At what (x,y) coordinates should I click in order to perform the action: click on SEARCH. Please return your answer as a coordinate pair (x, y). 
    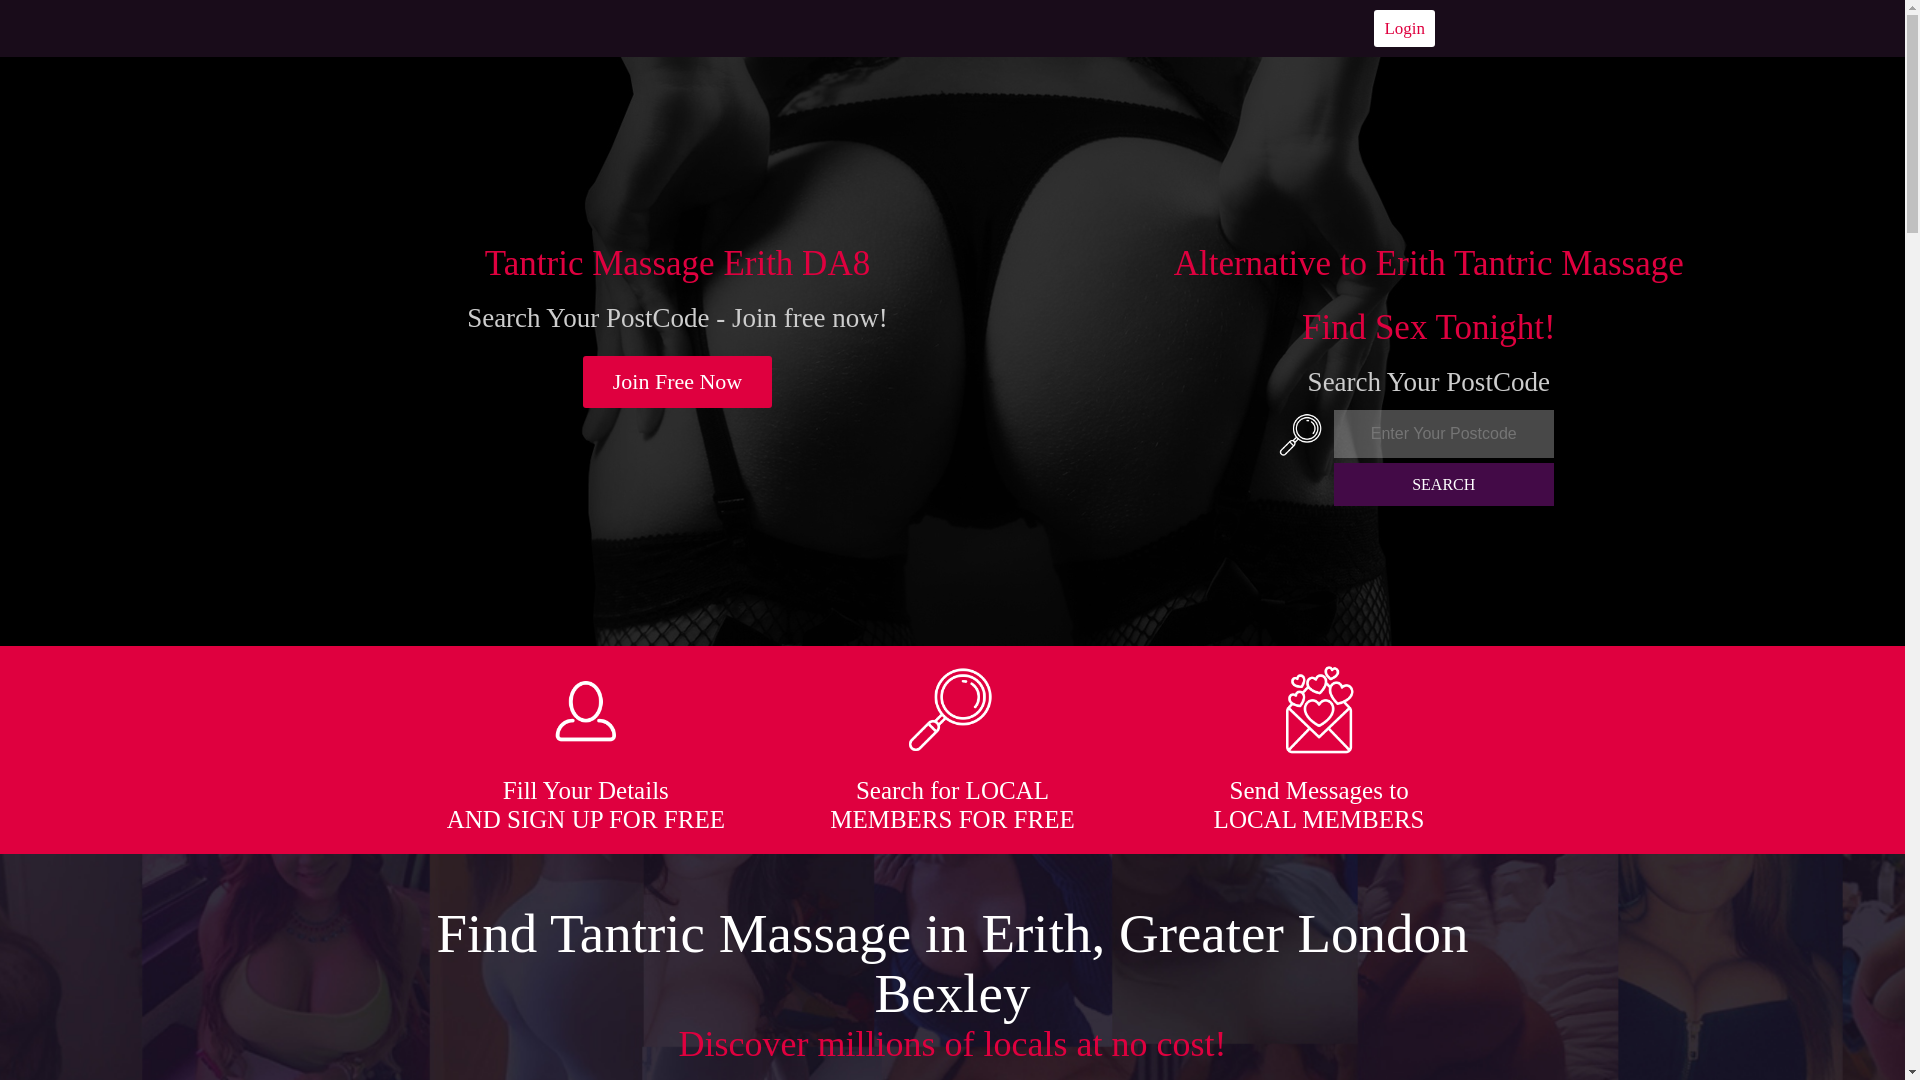
    Looking at the image, I should click on (1444, 484).